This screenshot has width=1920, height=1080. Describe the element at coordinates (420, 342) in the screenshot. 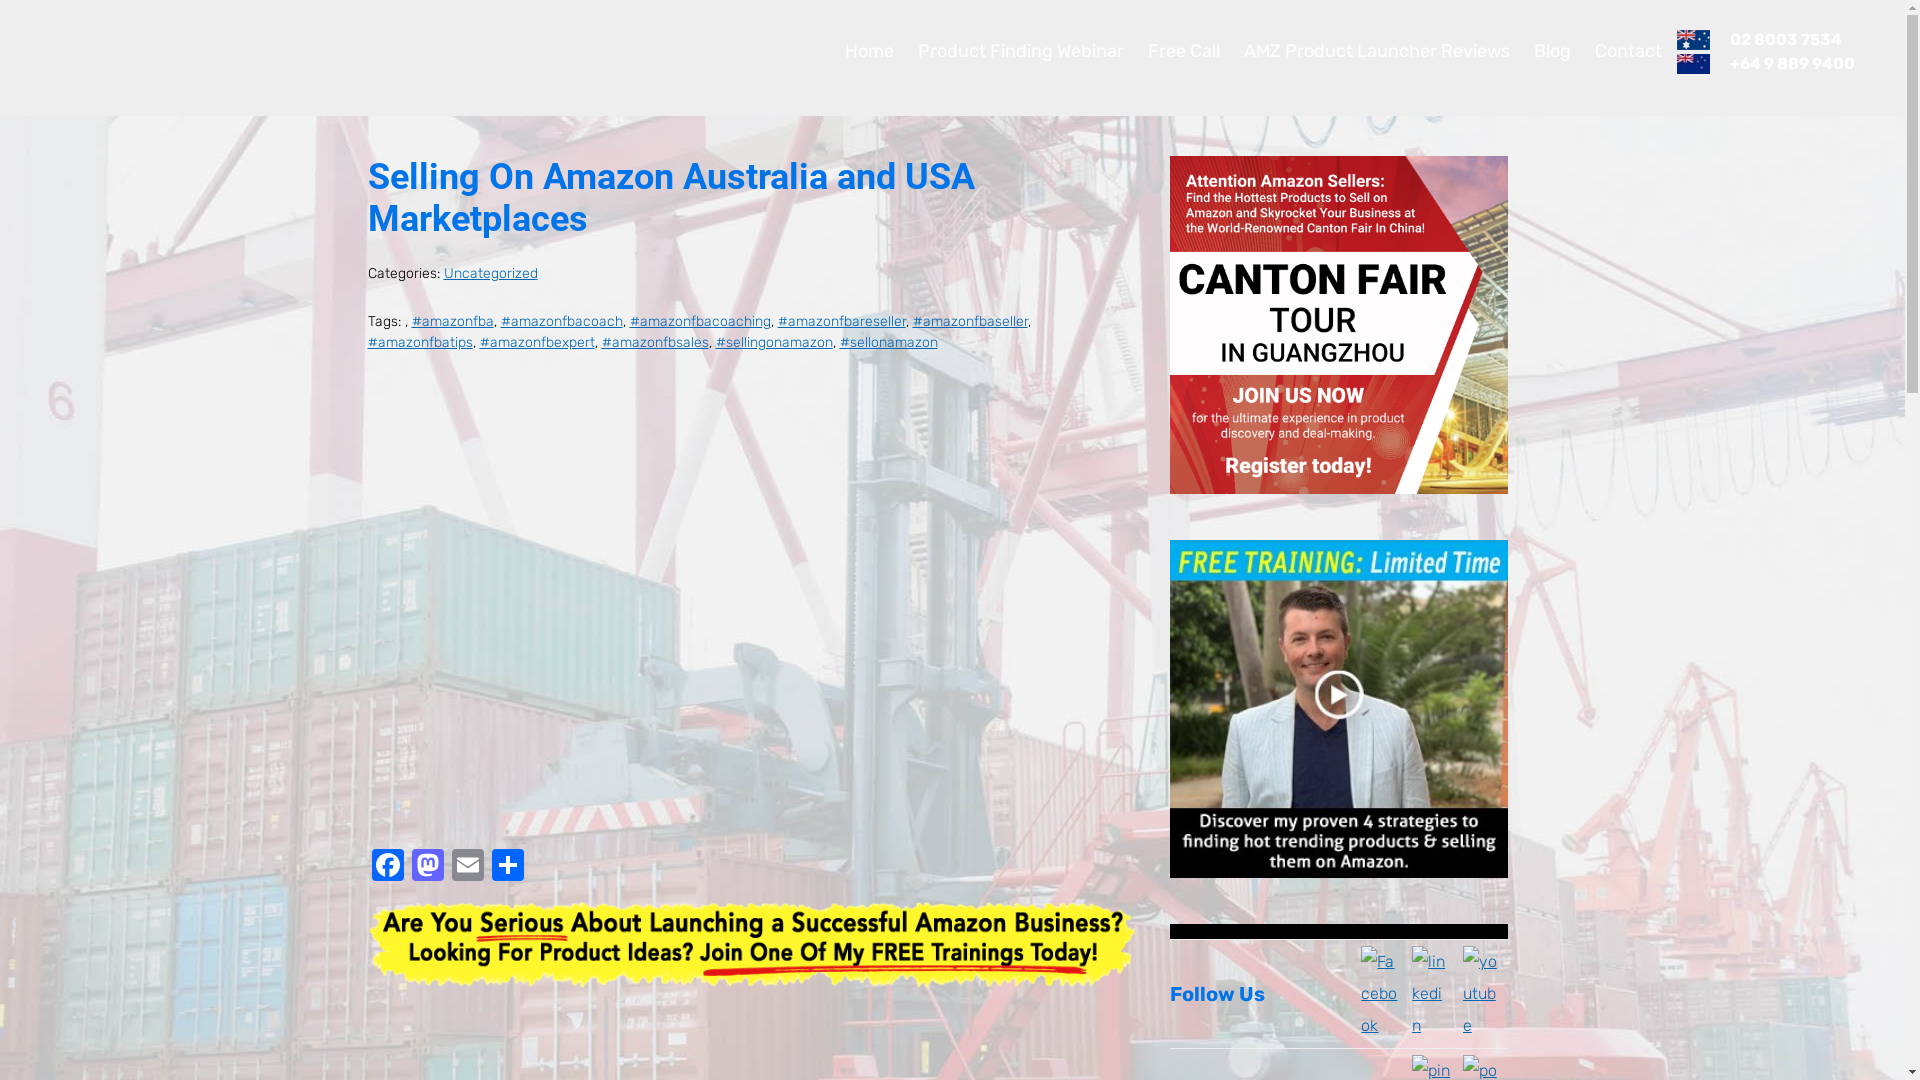

I see `#amazonfbatips` at that location.